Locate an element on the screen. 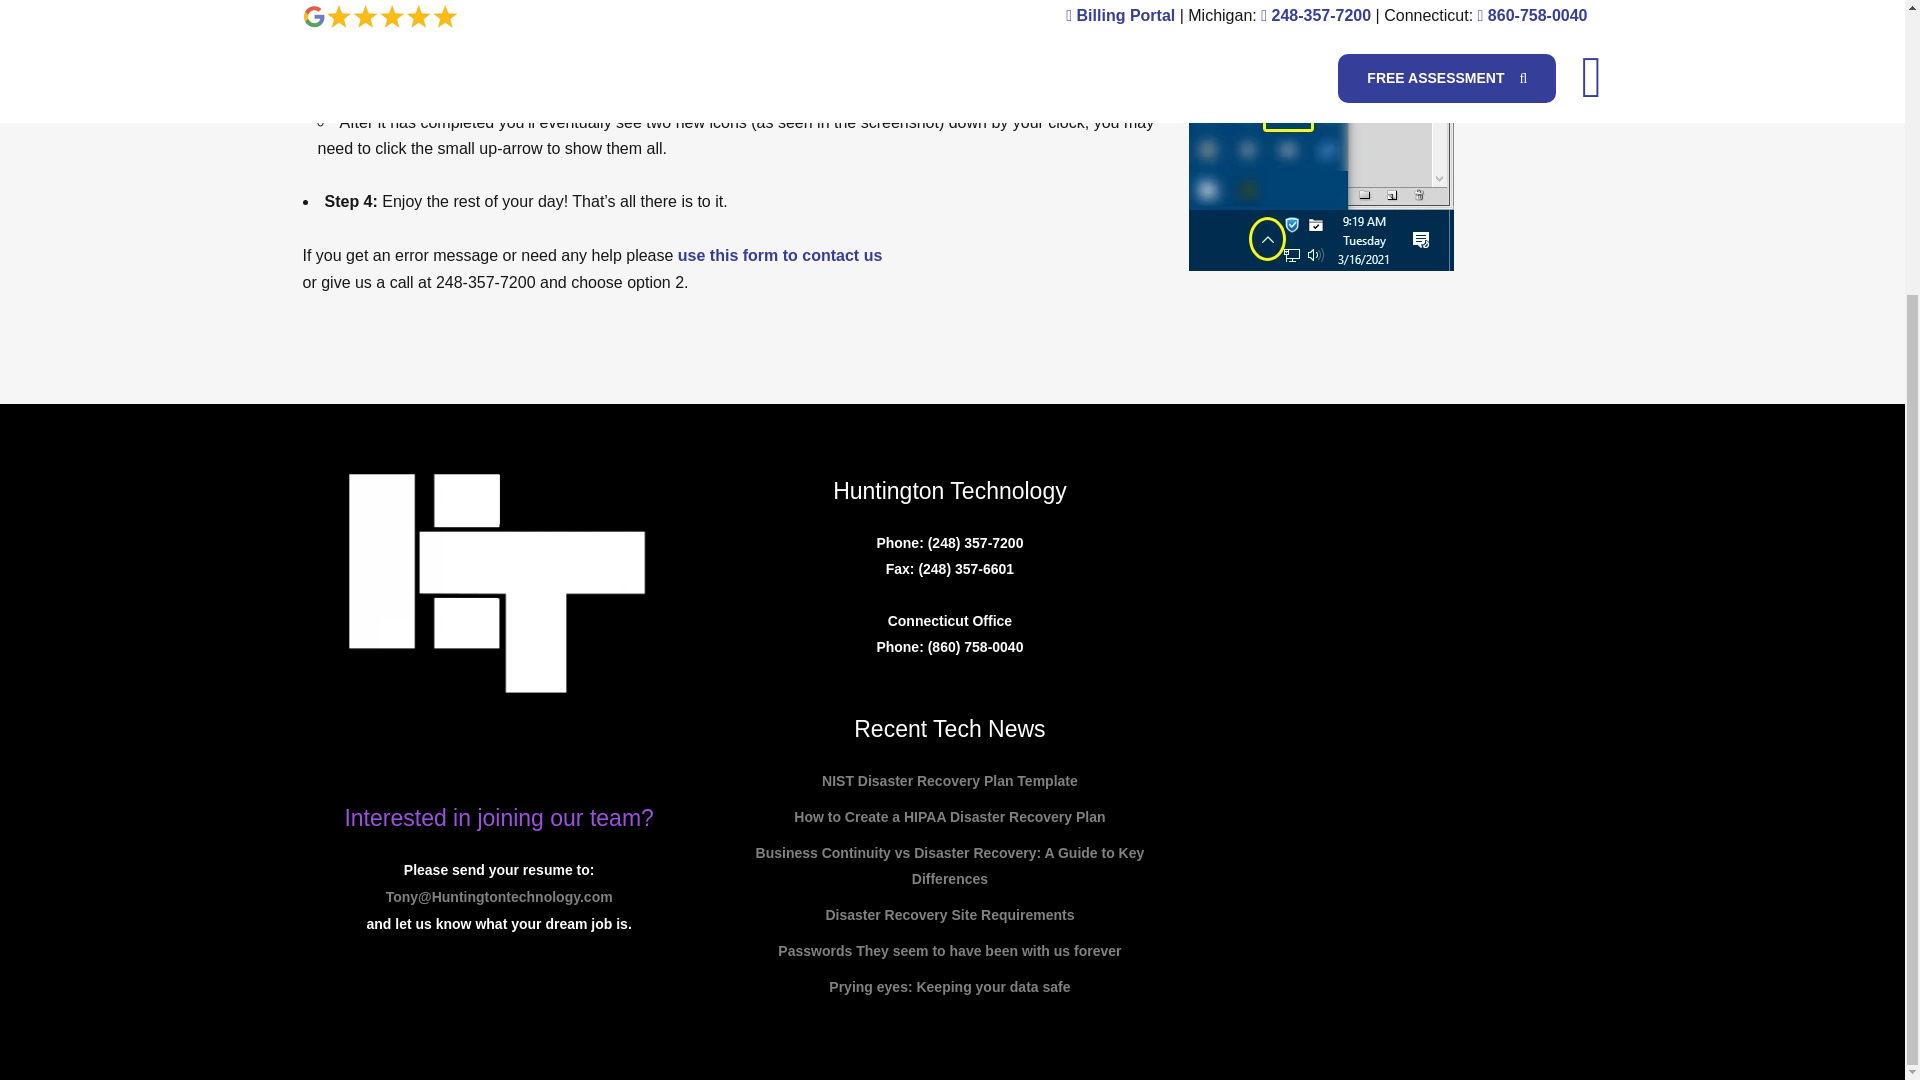 This screenshot has height=1080, width=1920. use this form to contact us is located at coordinates (779, 255).